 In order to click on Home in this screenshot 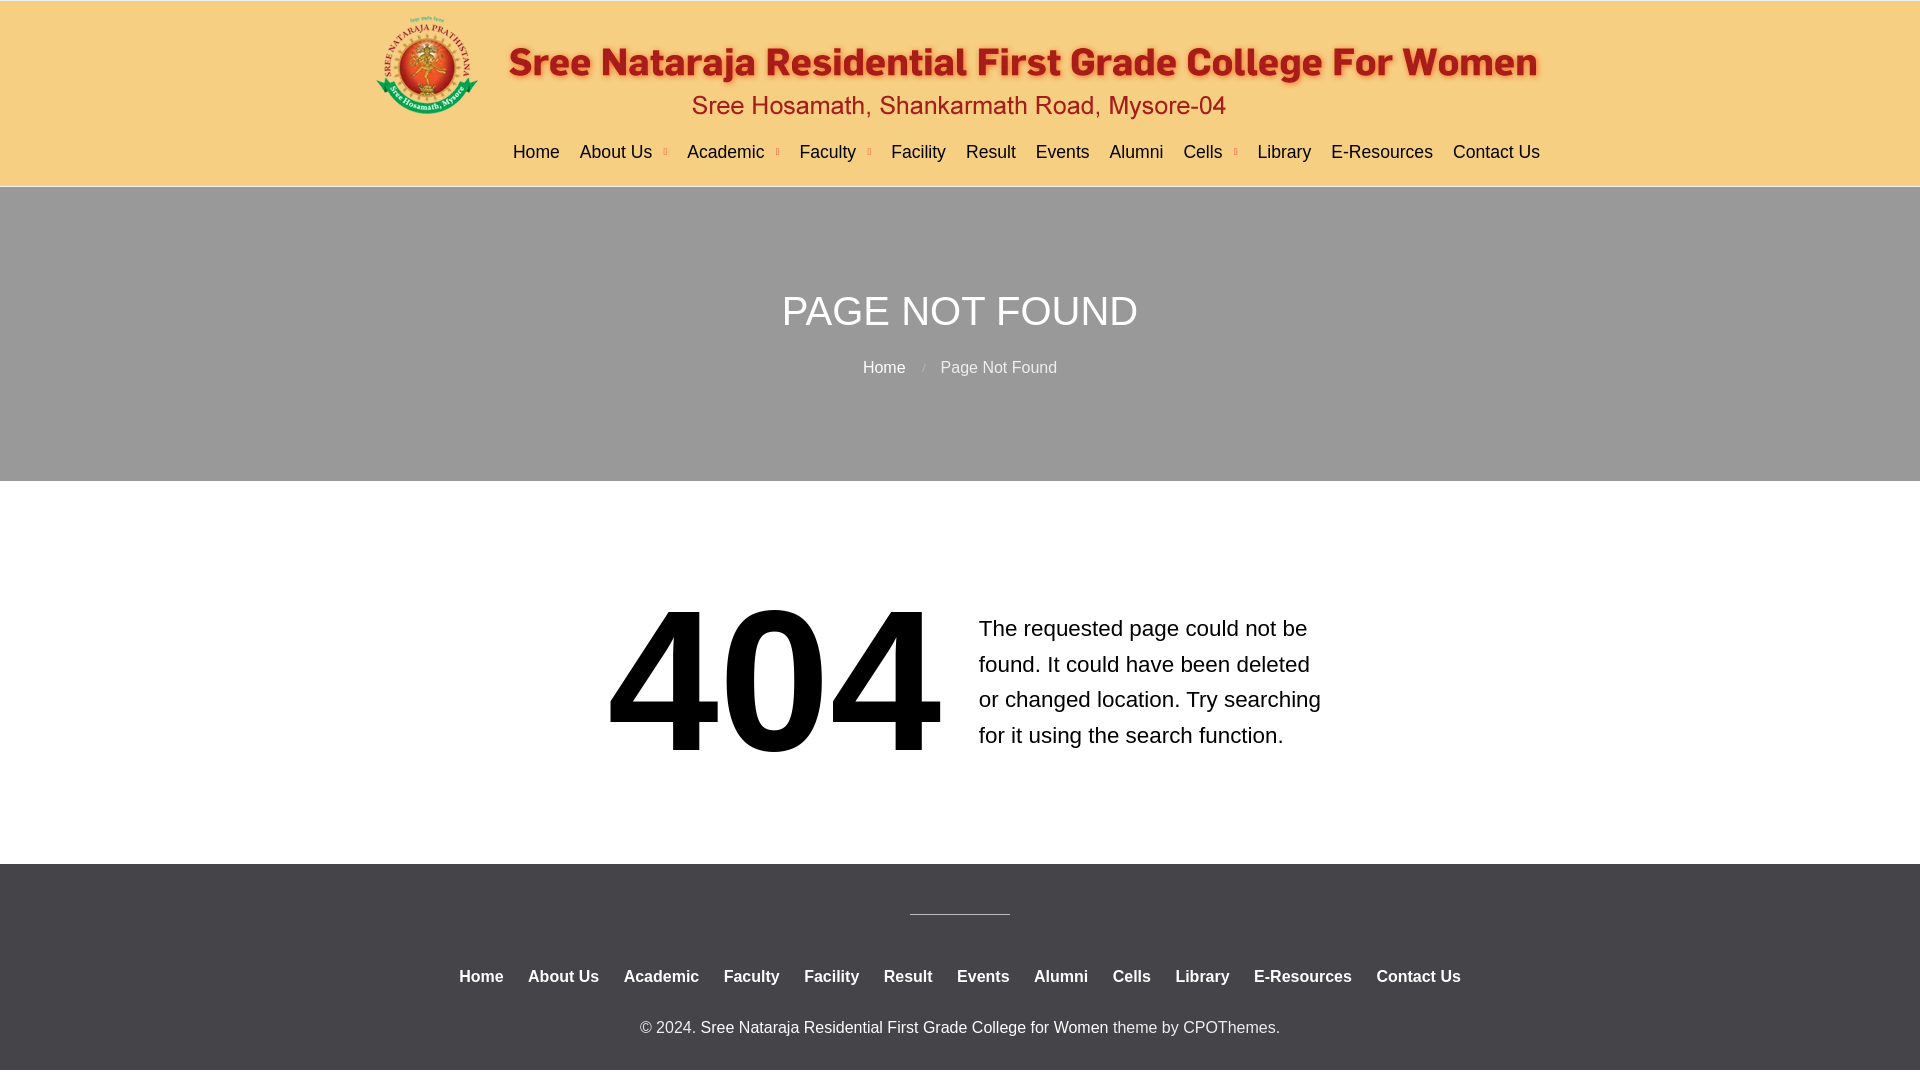, I will do `click(536, 152)`.